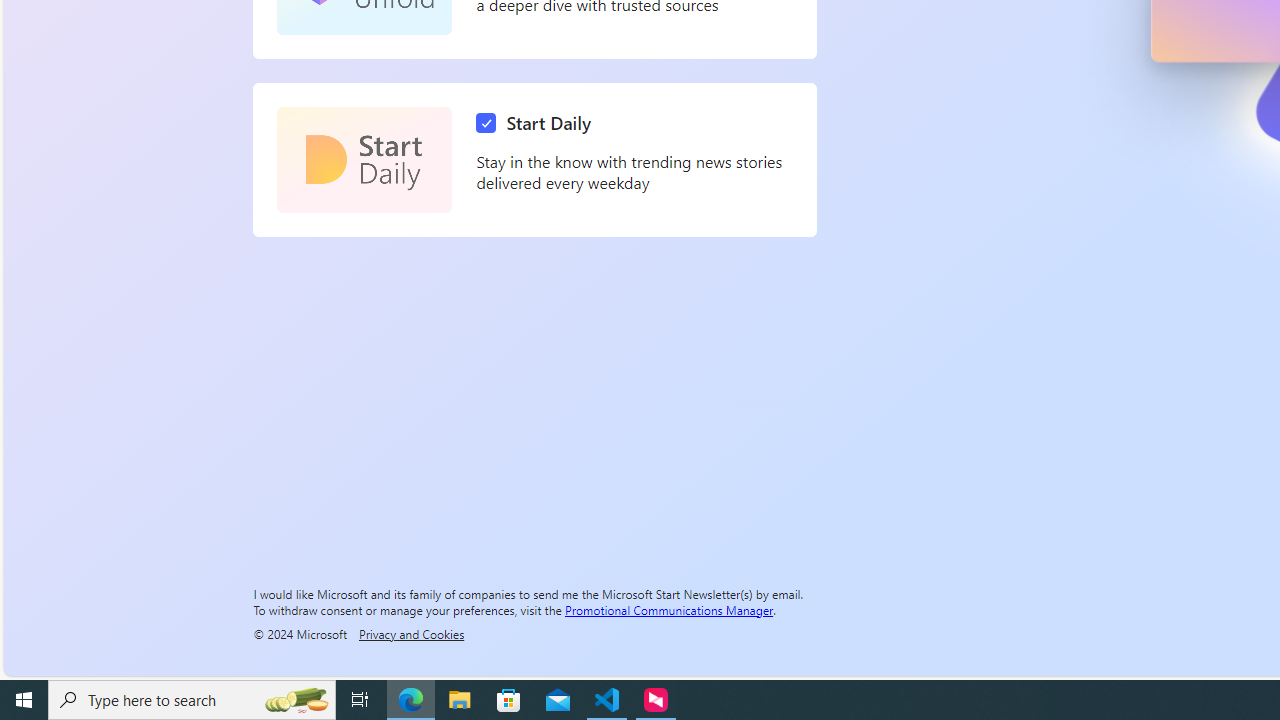 The image size is (1280, 720). I want to click on Promotional Communications Manager, so click(669, 609).